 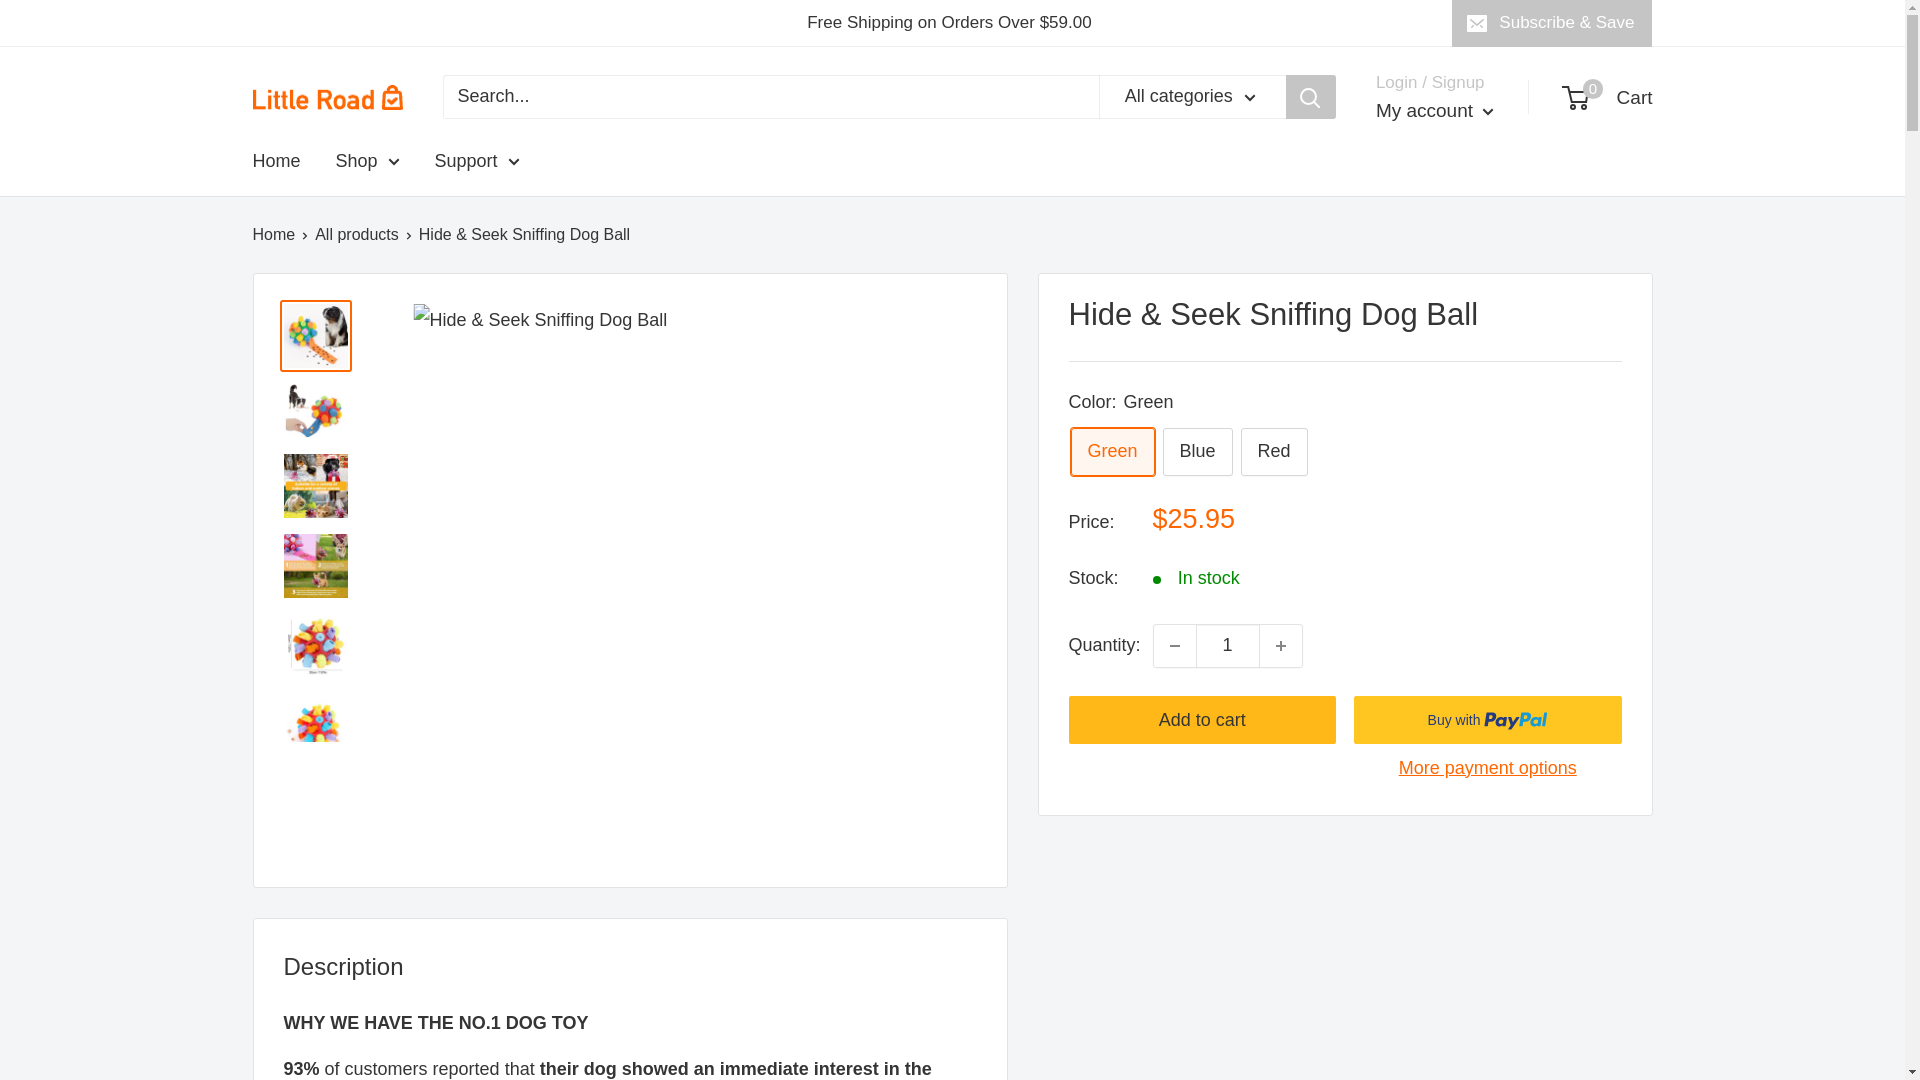 I want to click on Home, so click(x=273, y=234).